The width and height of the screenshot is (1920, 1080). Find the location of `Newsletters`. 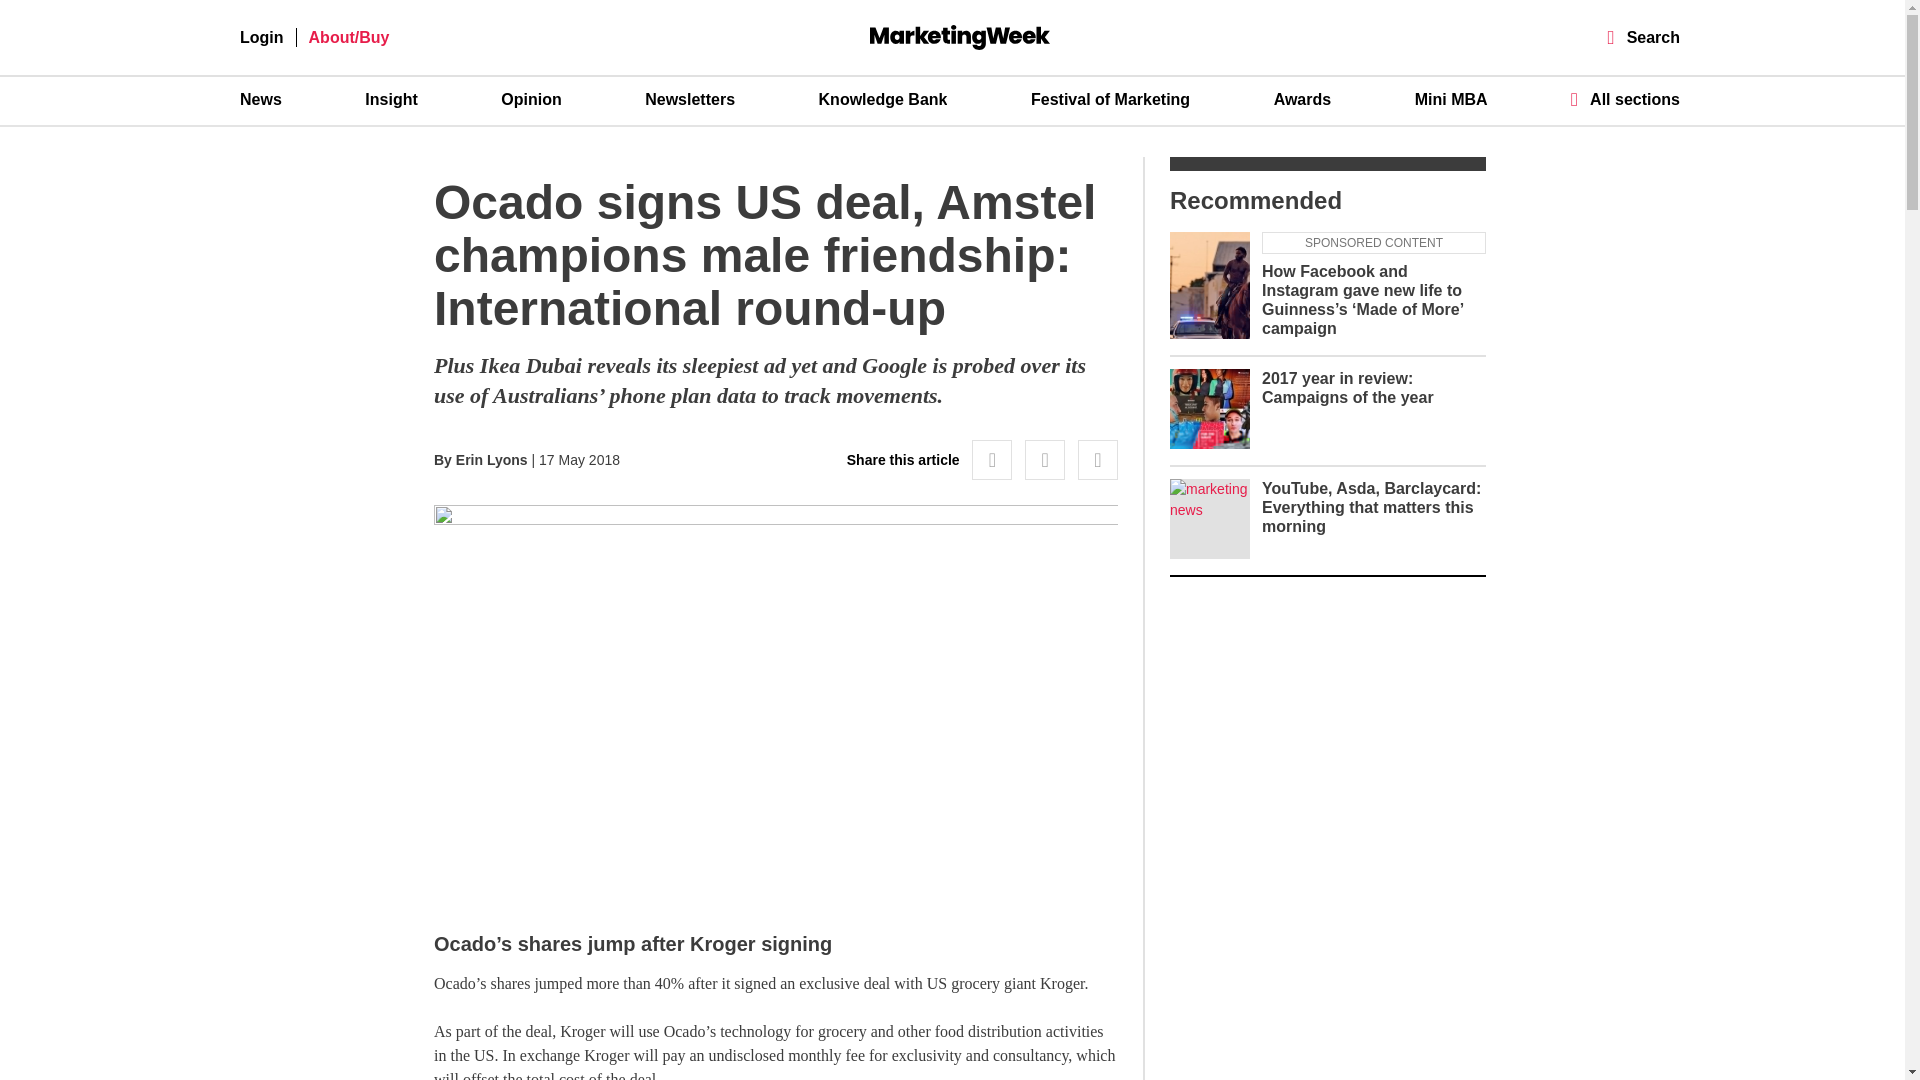

Newsletters is located at coordinates (690, 100).